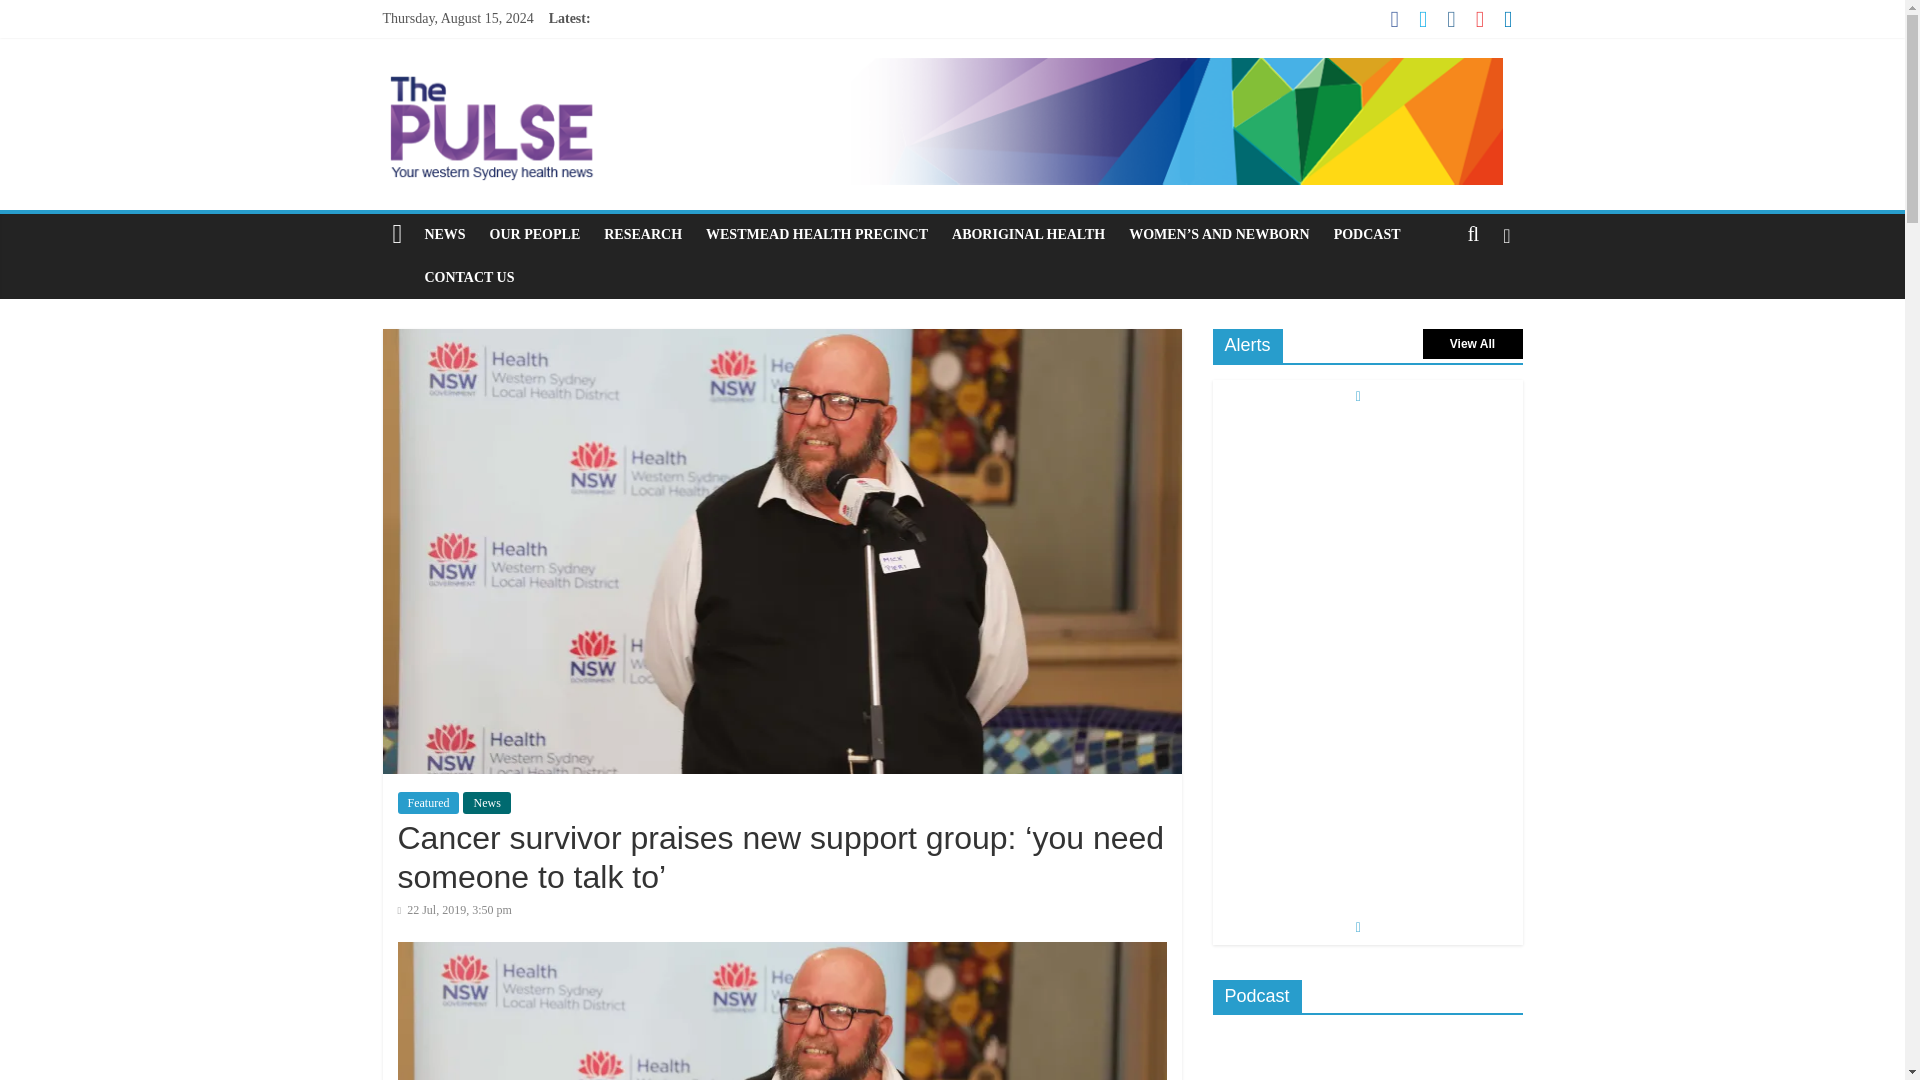 This screenshot has width=1920, height=1080. What do you see at coordinates (454, 909) in the screenshot?
I see `22 Jul, 2019, 3:50 pm` at bounding box center [454, 909].